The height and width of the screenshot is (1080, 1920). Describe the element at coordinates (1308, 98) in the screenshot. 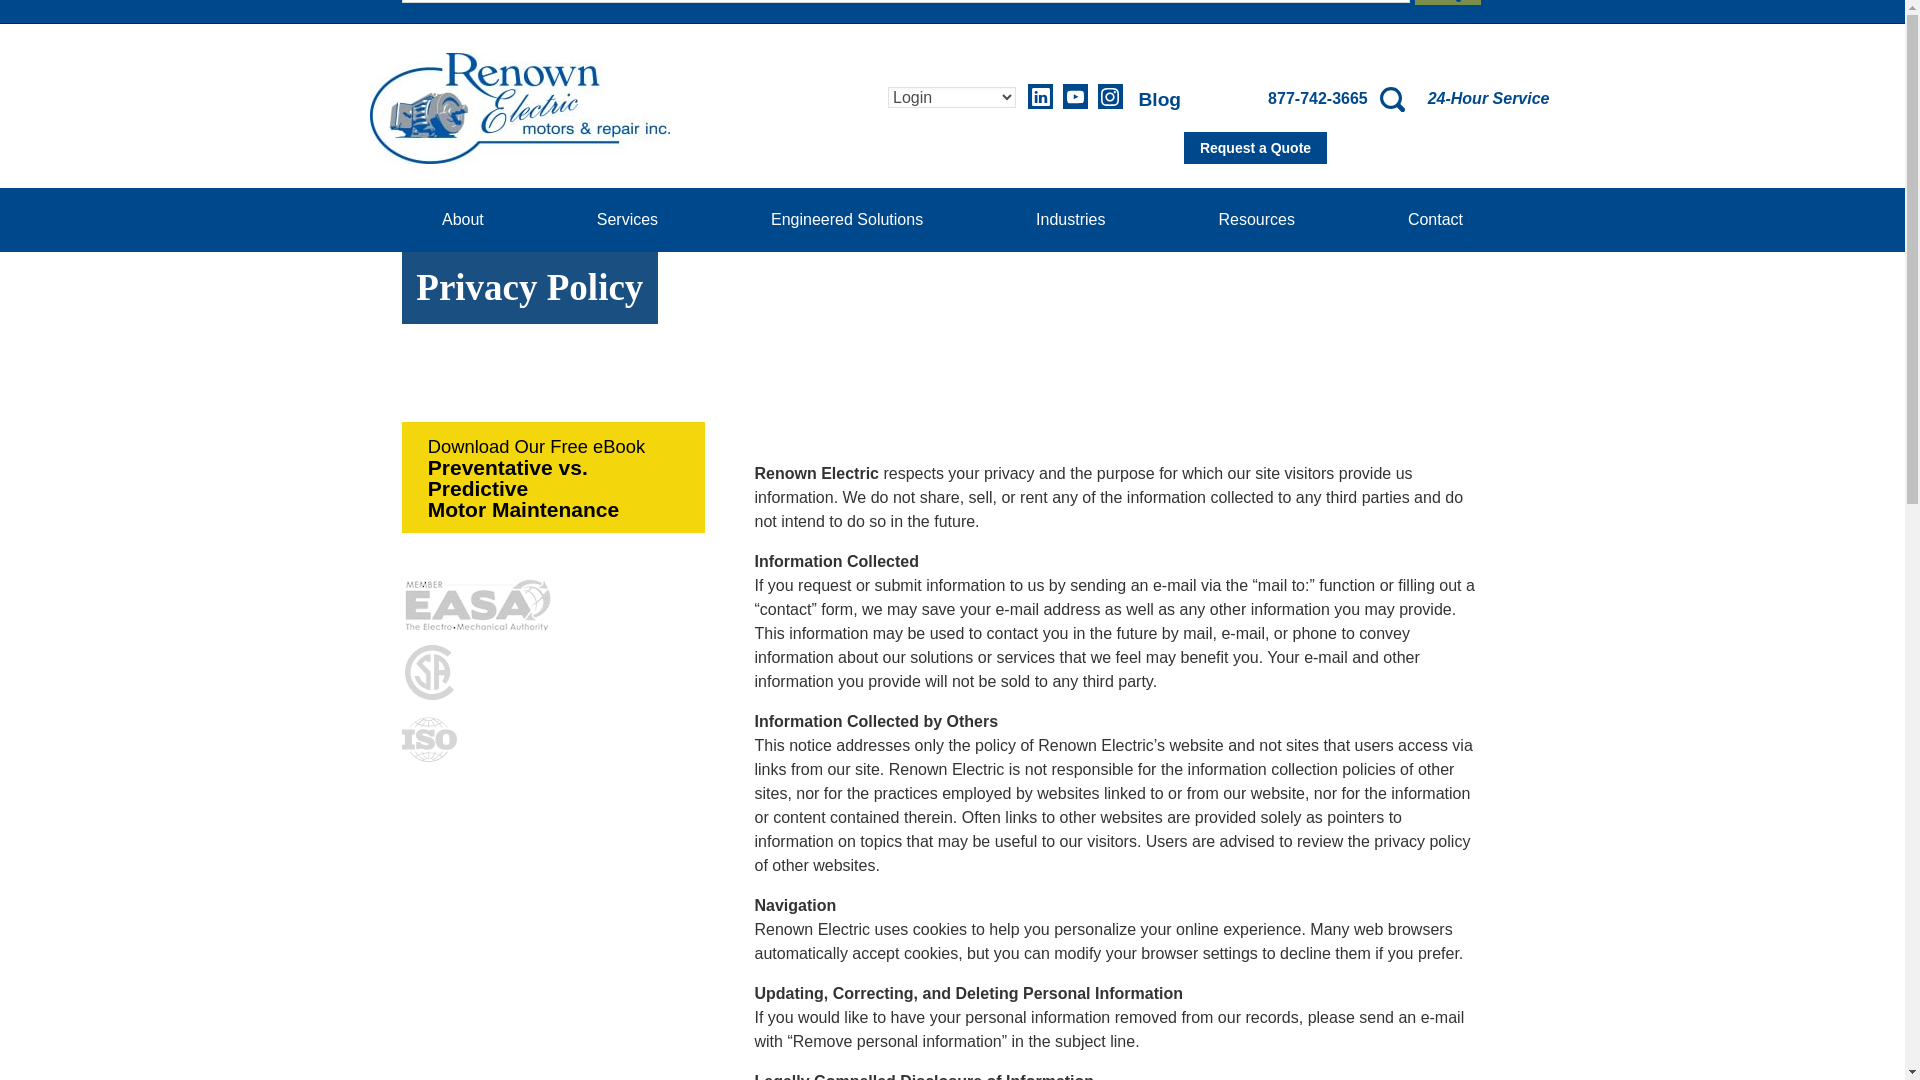

I see `877-742-3665` at that location.